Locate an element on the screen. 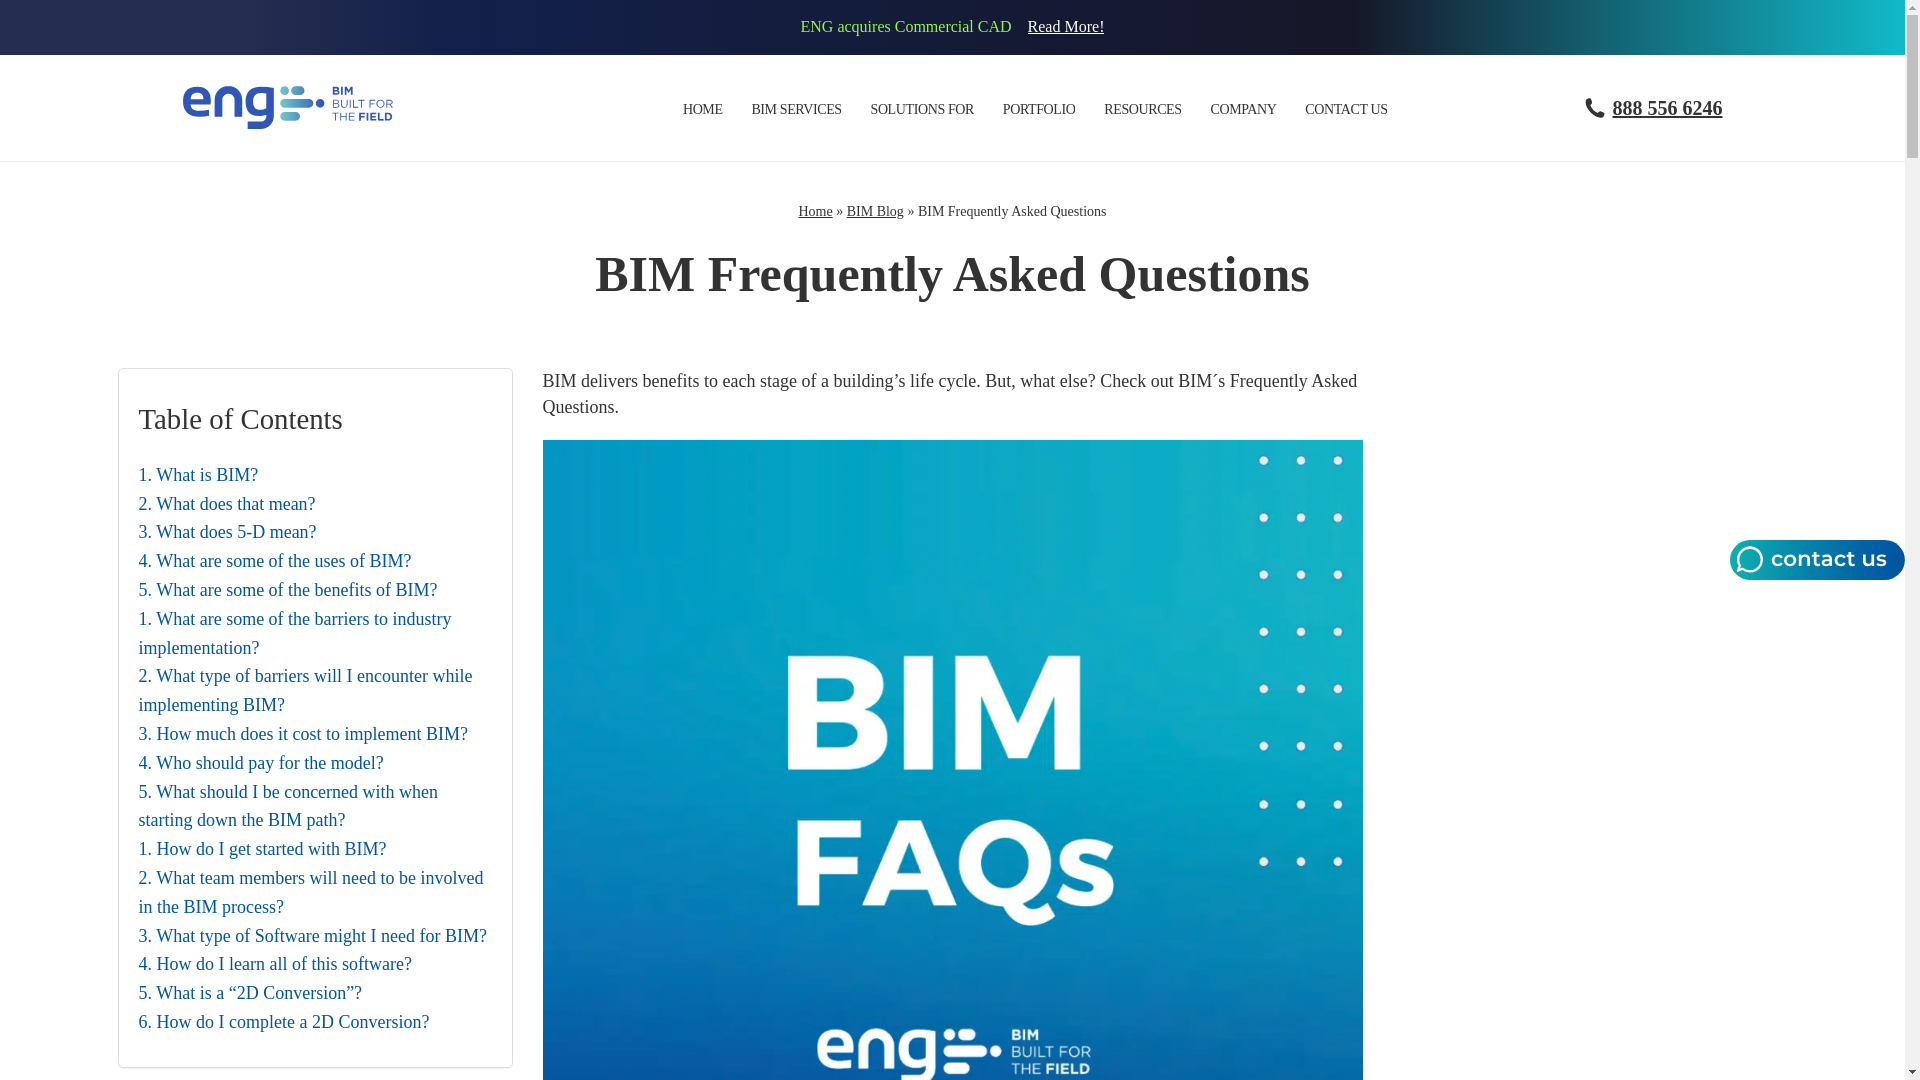 This screenshot has height=1080, width=1920. 1. How do I get started with BIM? is located at coordinates (262, 849).